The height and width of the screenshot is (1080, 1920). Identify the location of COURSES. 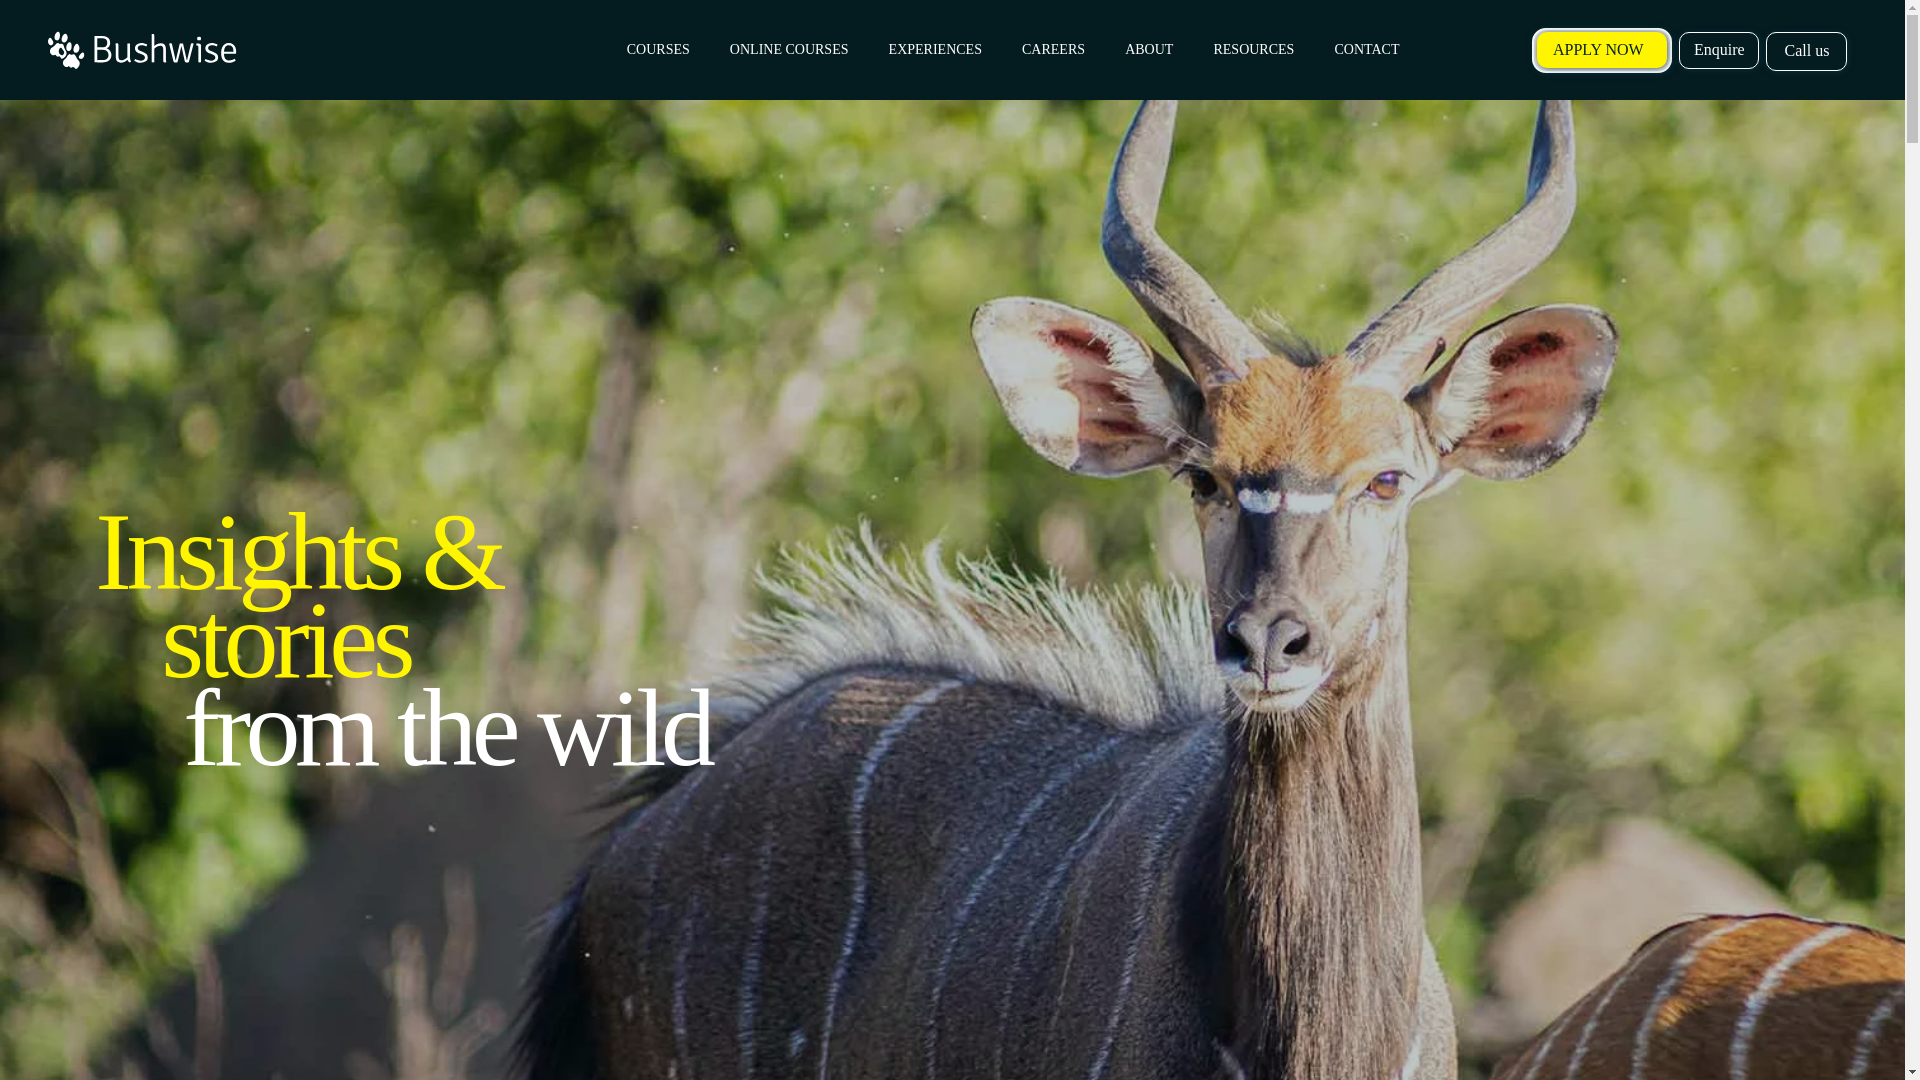
(658, 50).